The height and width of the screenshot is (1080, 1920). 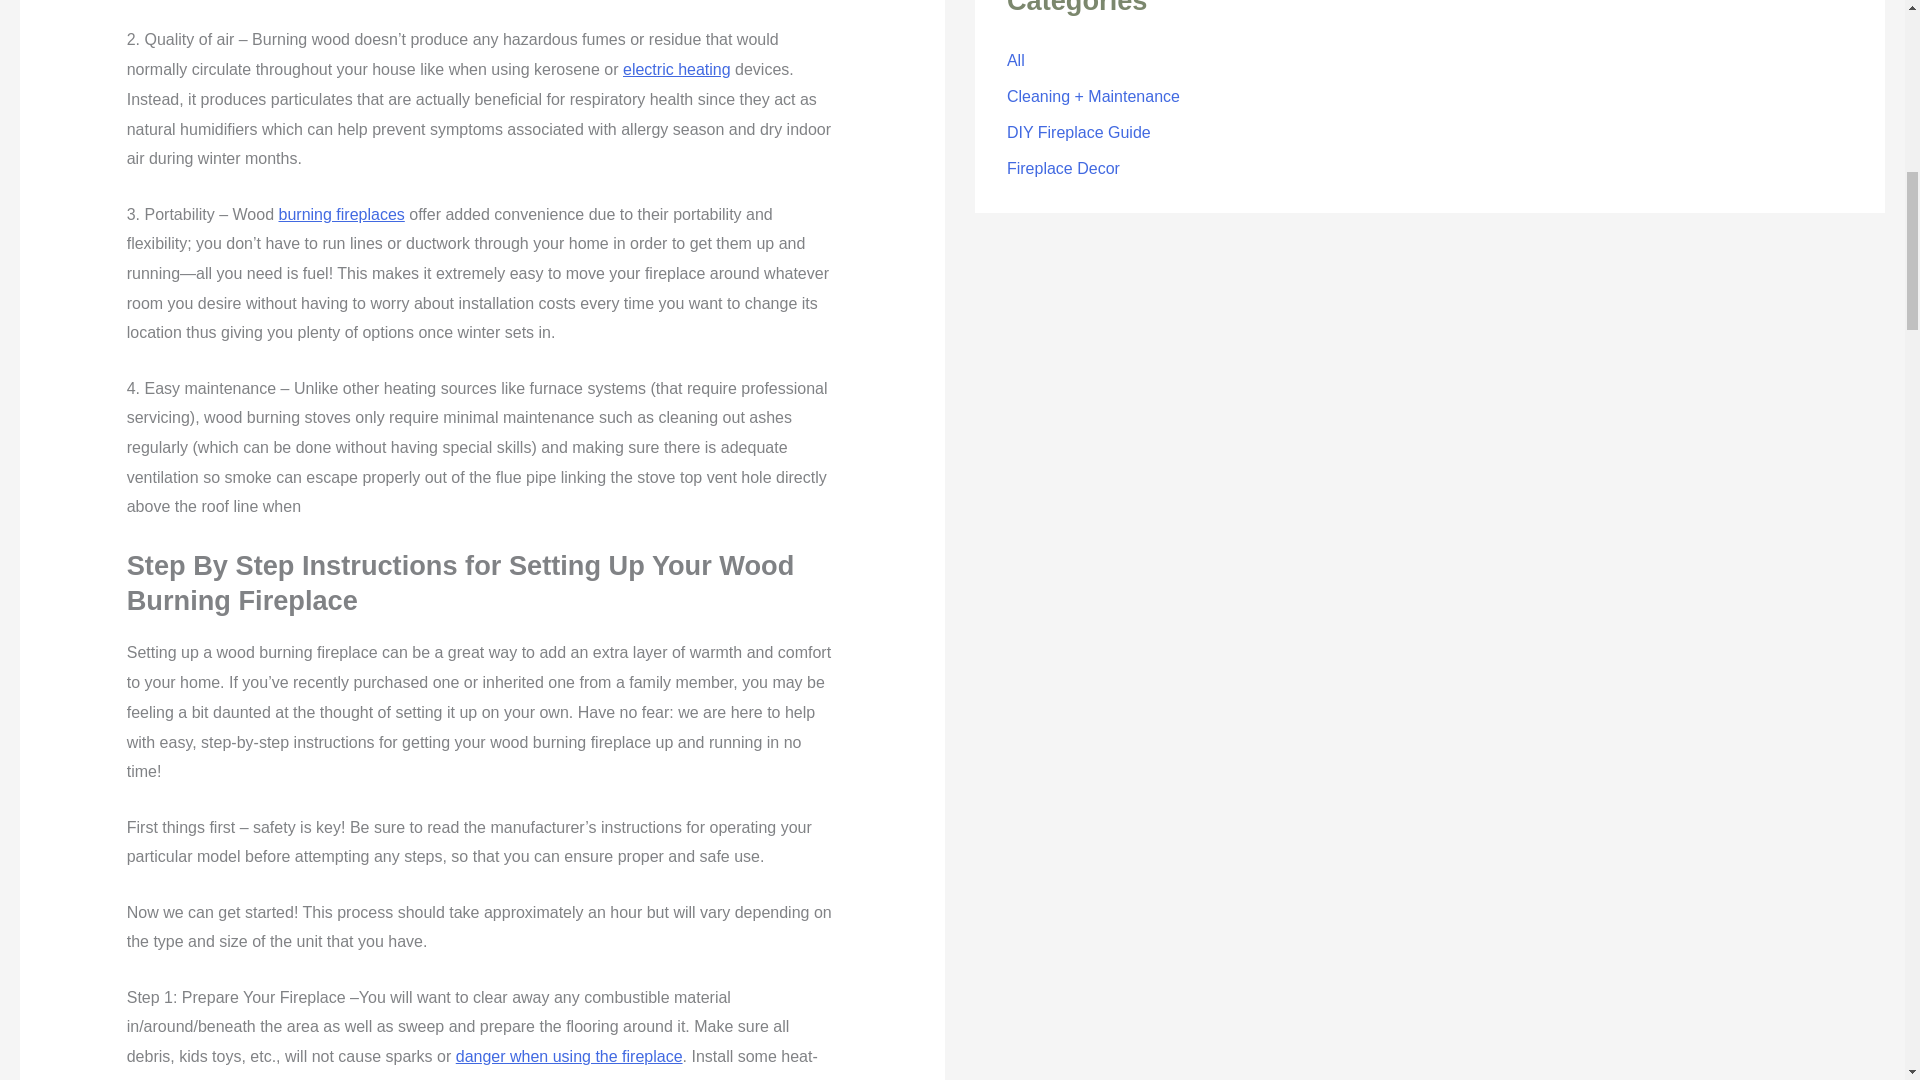 What do you see at coordinates (676, 68) in the screenshot?
I see `electric heating` at bounding box center [676, 68].